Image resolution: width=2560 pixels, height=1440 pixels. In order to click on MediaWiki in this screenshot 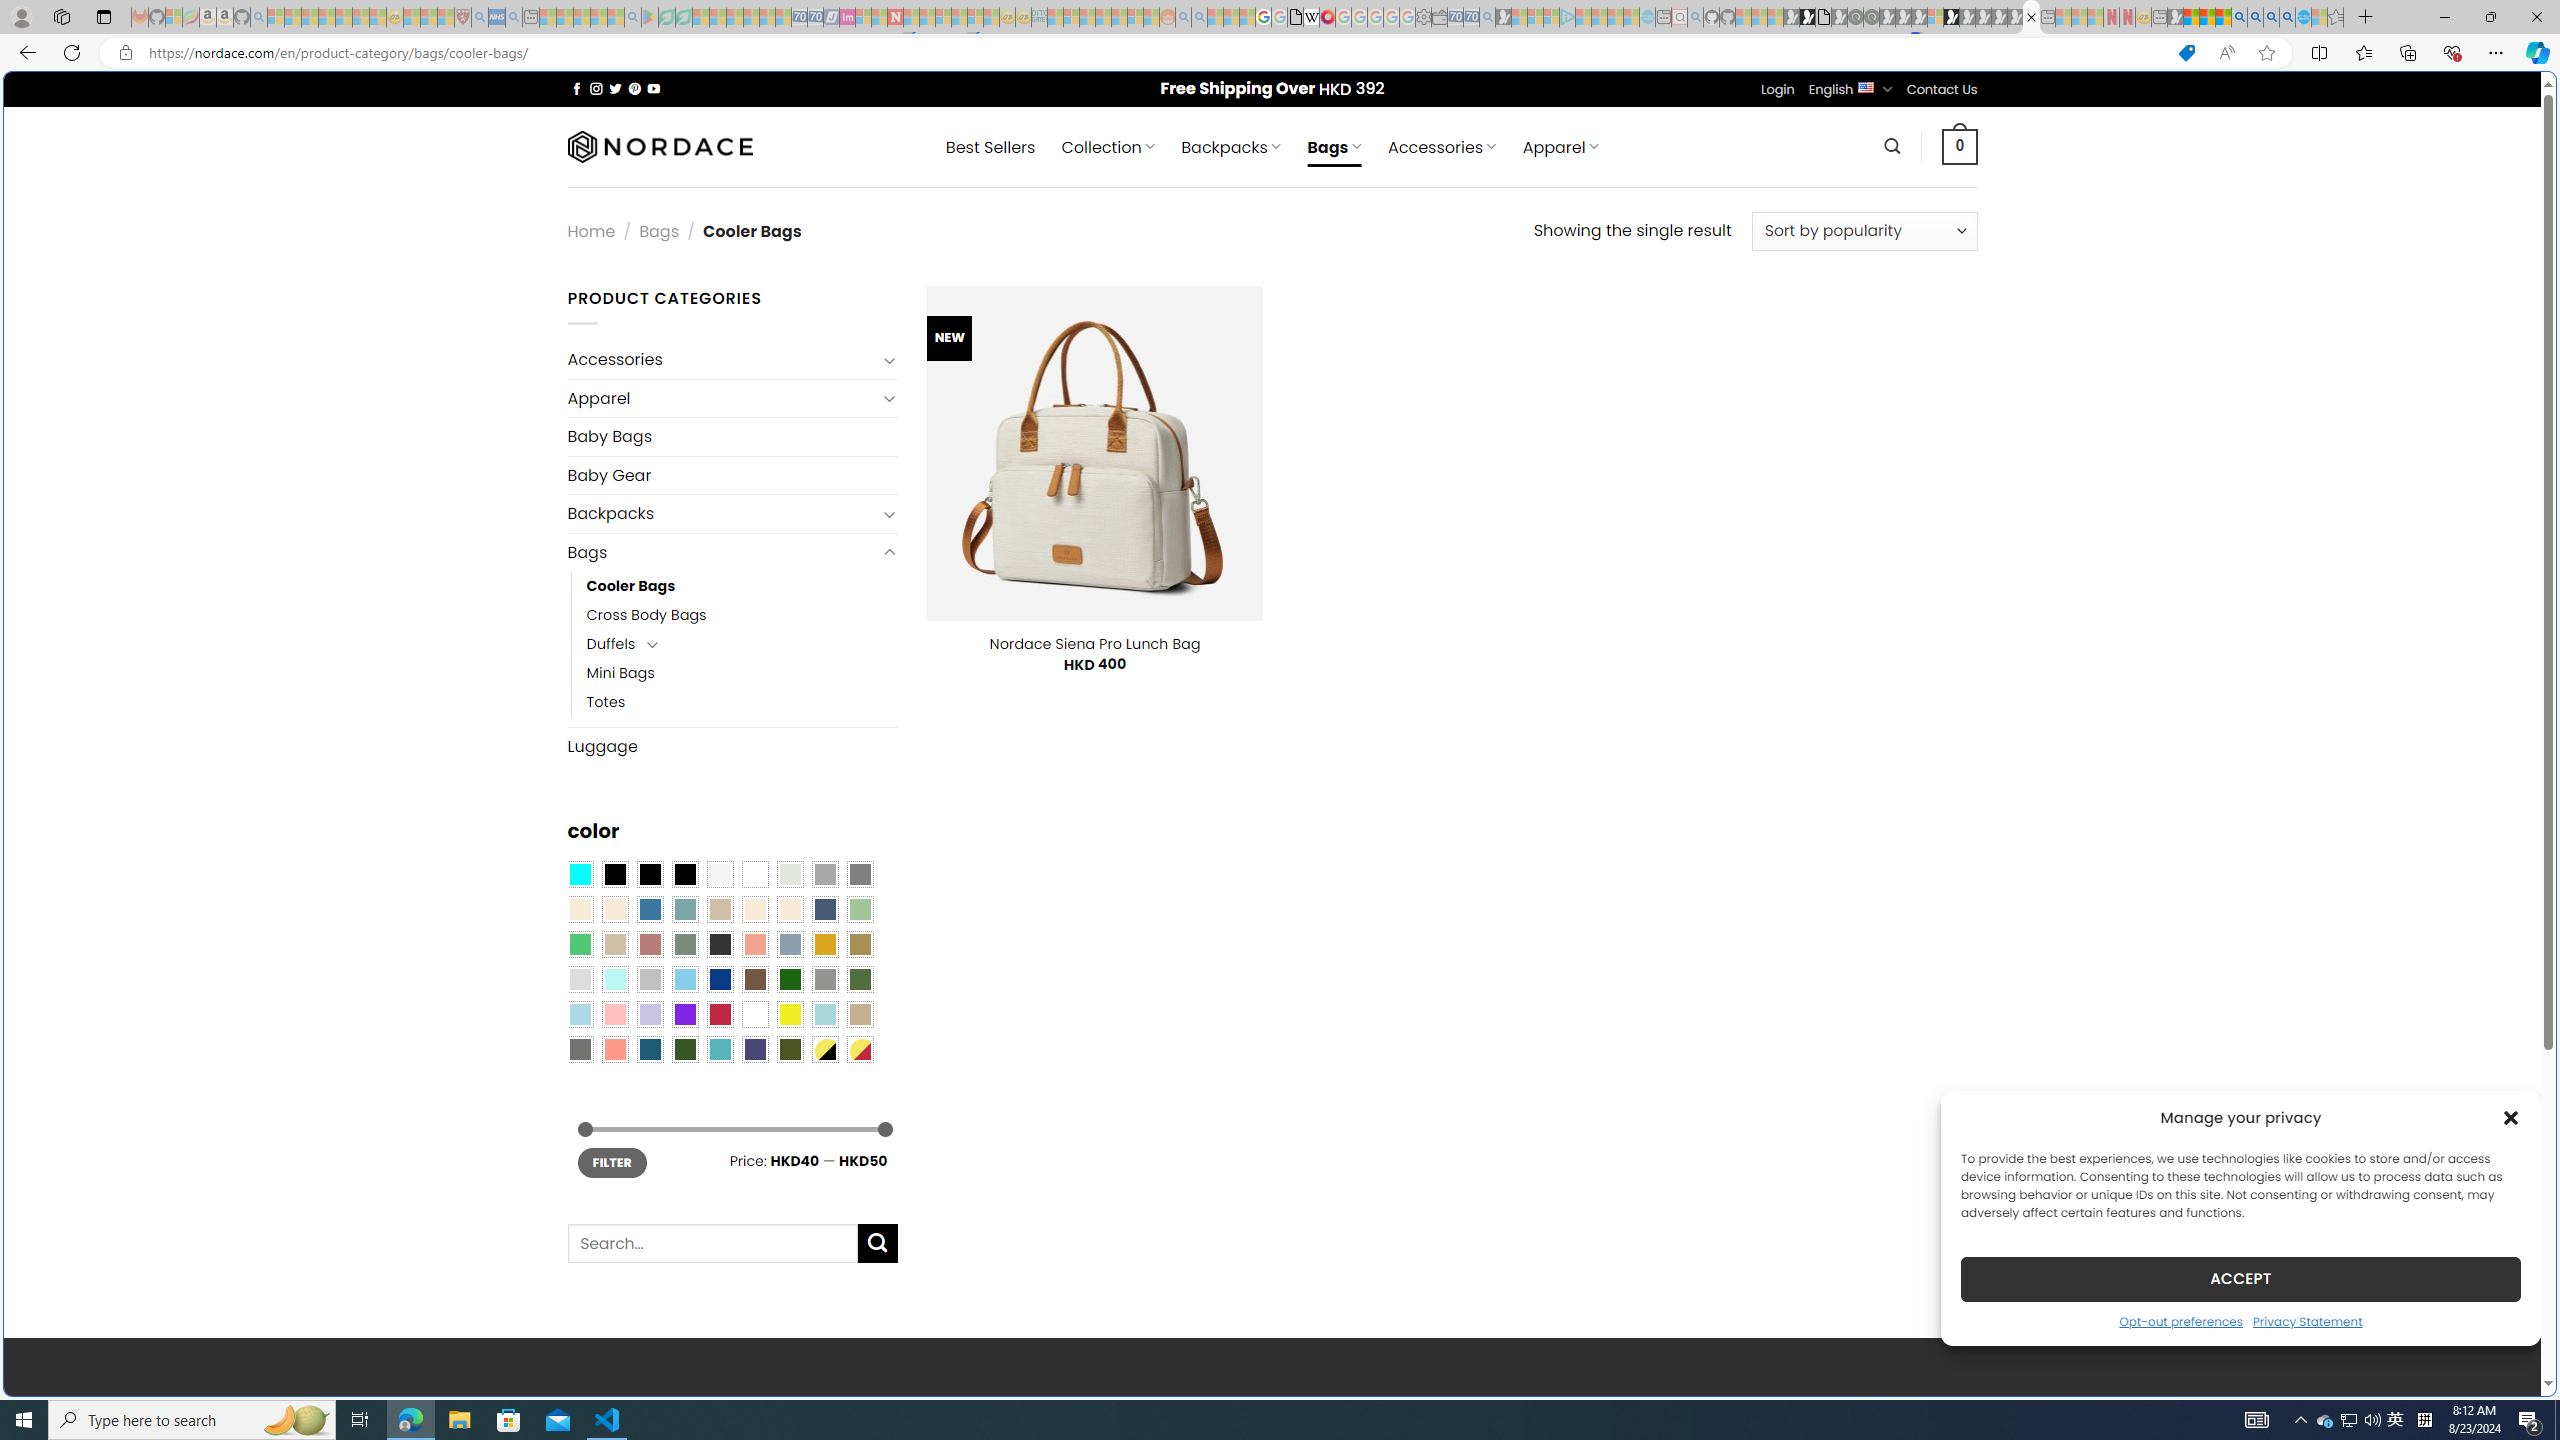, I will do `click(1327, 17)`.